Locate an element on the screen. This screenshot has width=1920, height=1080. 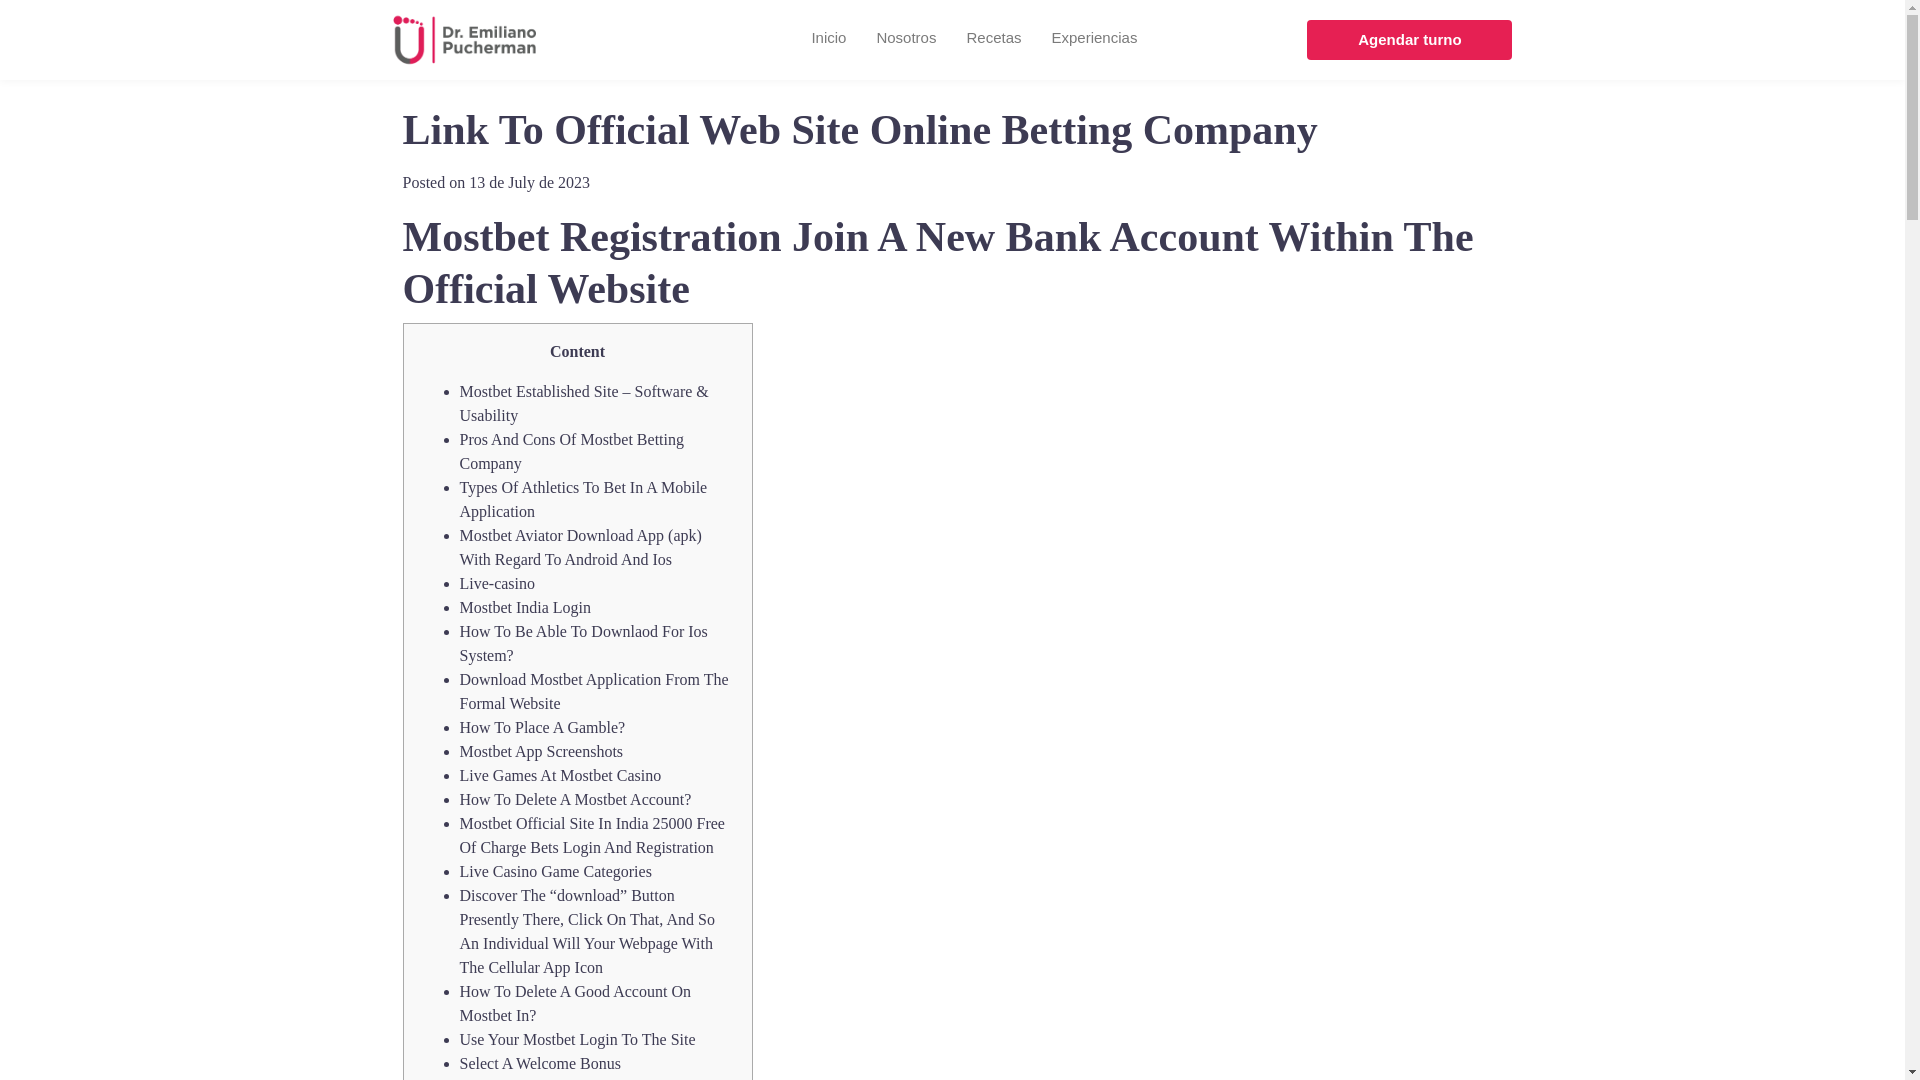
Recetas is located at coordinates (993, 40).